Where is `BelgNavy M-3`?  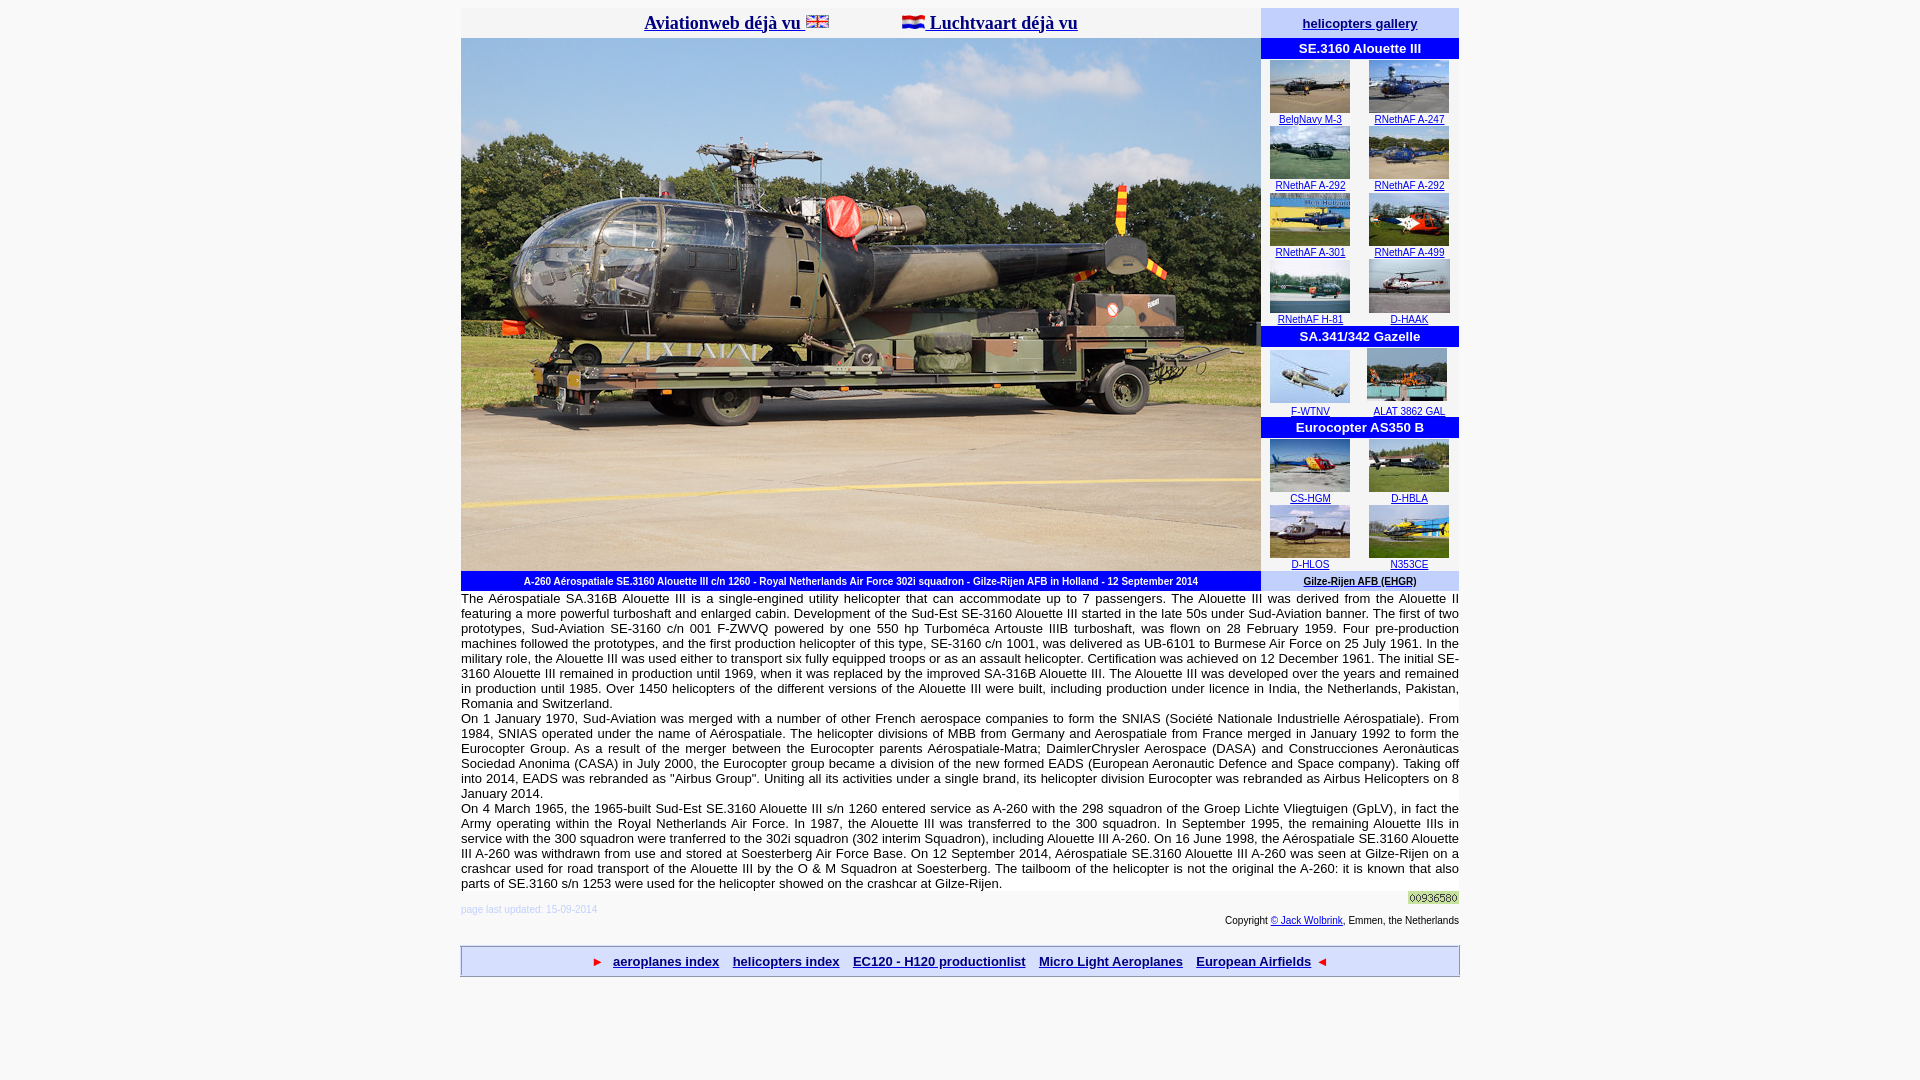 BelgNavy M-3 is located at coordinates (1310, 120).